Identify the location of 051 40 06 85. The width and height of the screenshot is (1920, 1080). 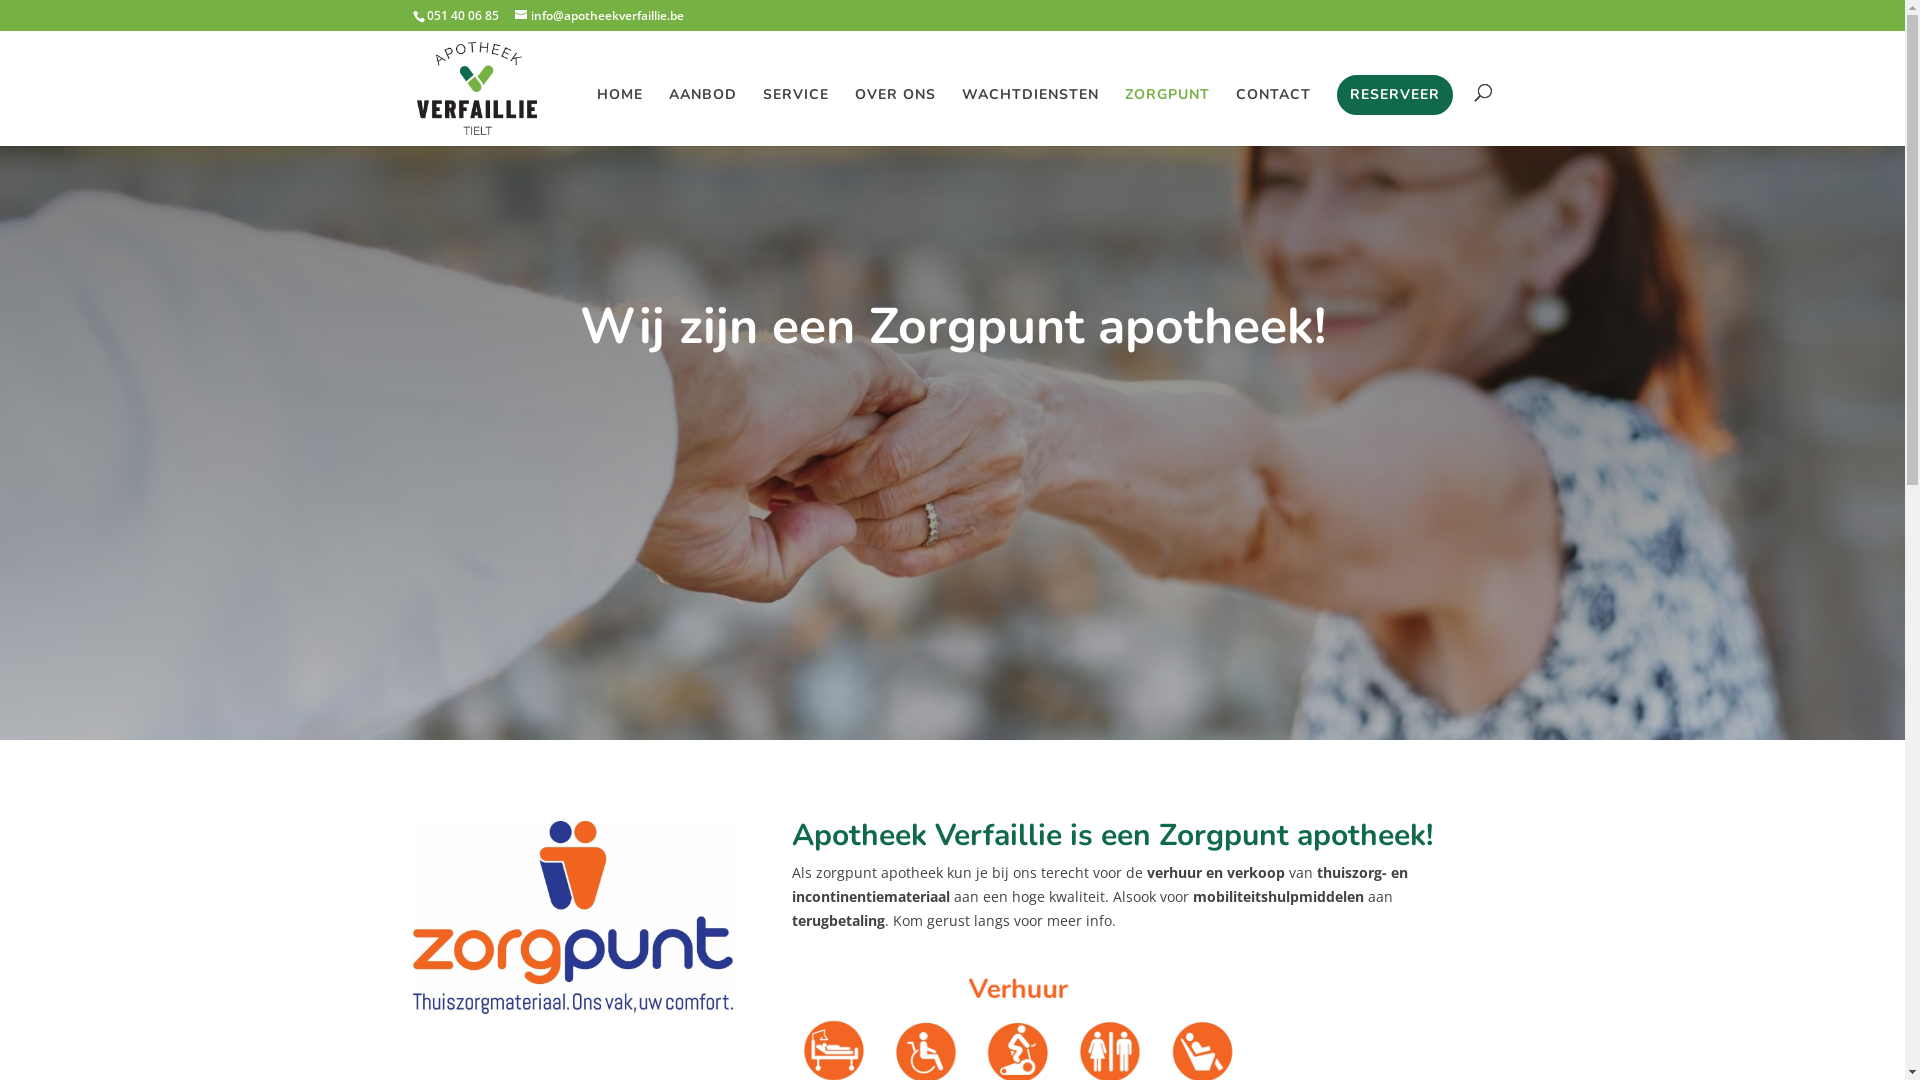
(462, 16).